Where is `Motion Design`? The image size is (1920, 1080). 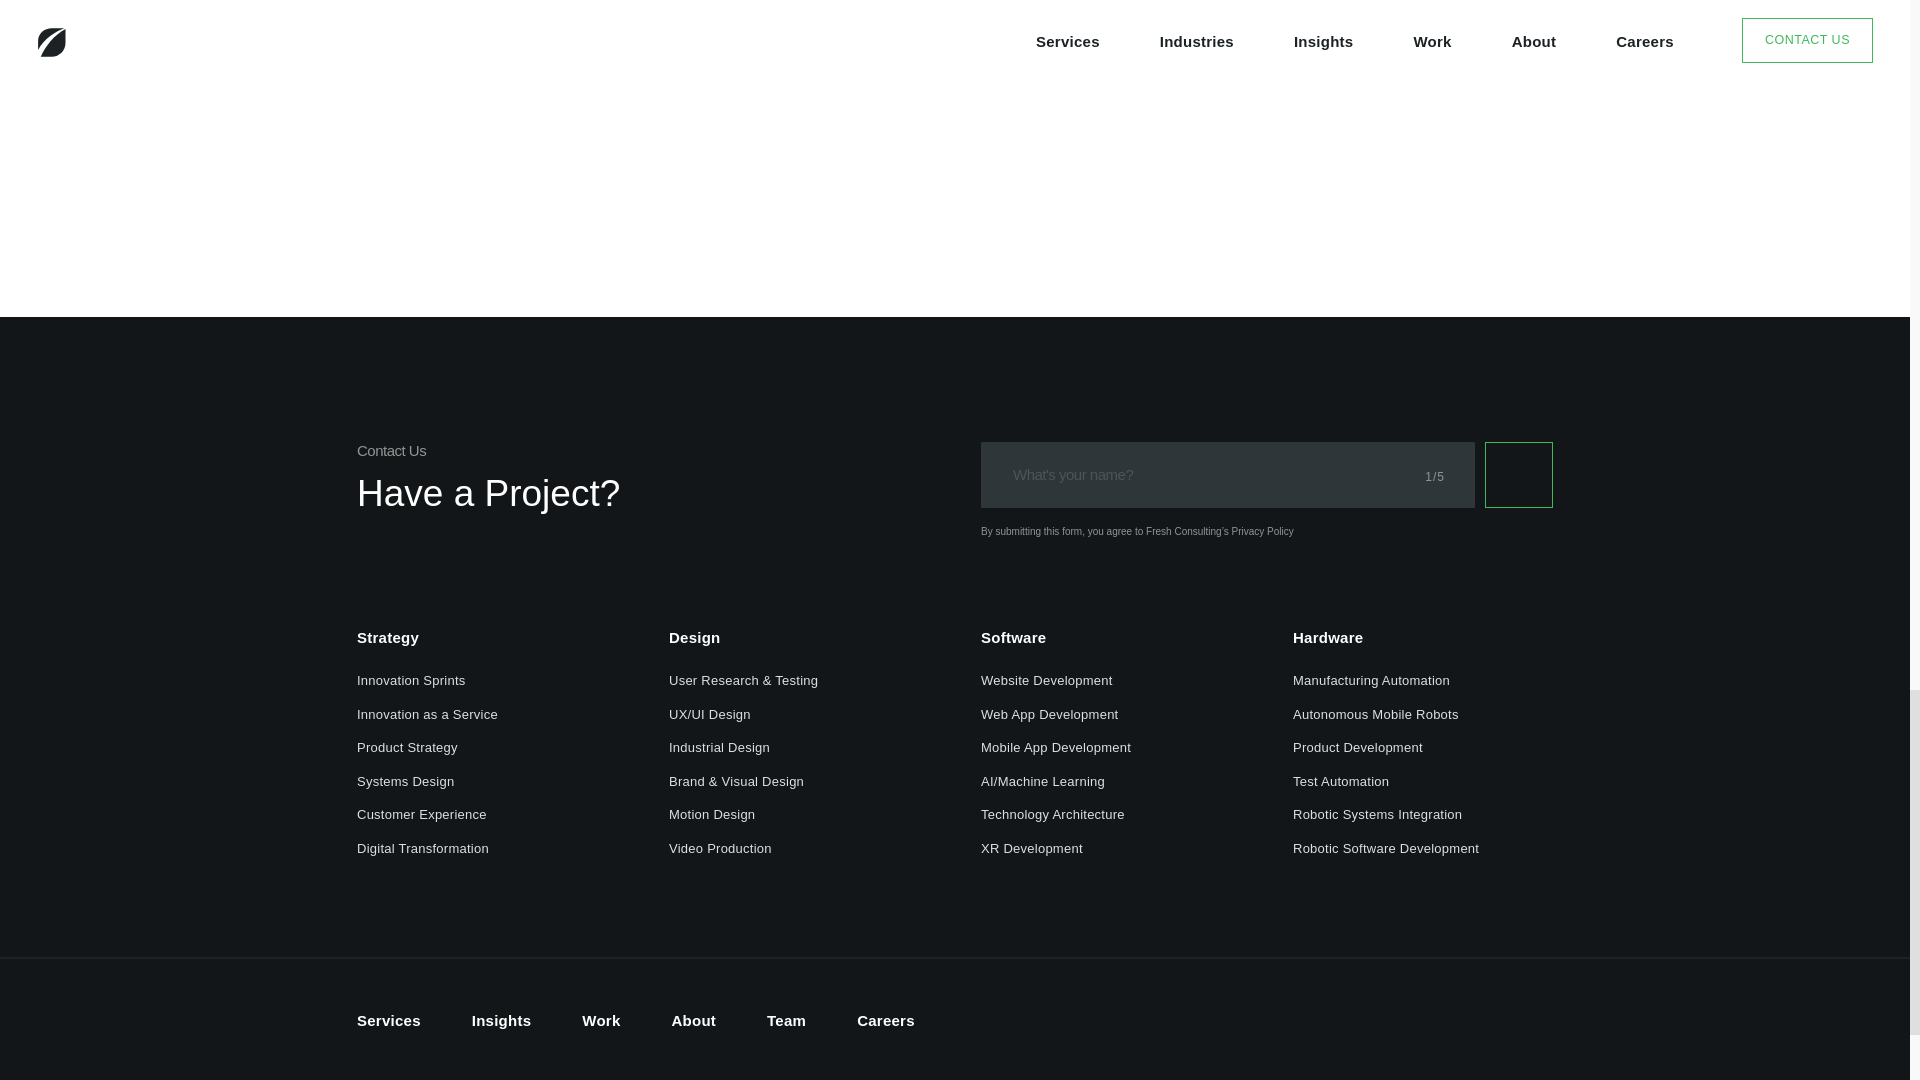 Motion Design is located at coordinates (711, 817).